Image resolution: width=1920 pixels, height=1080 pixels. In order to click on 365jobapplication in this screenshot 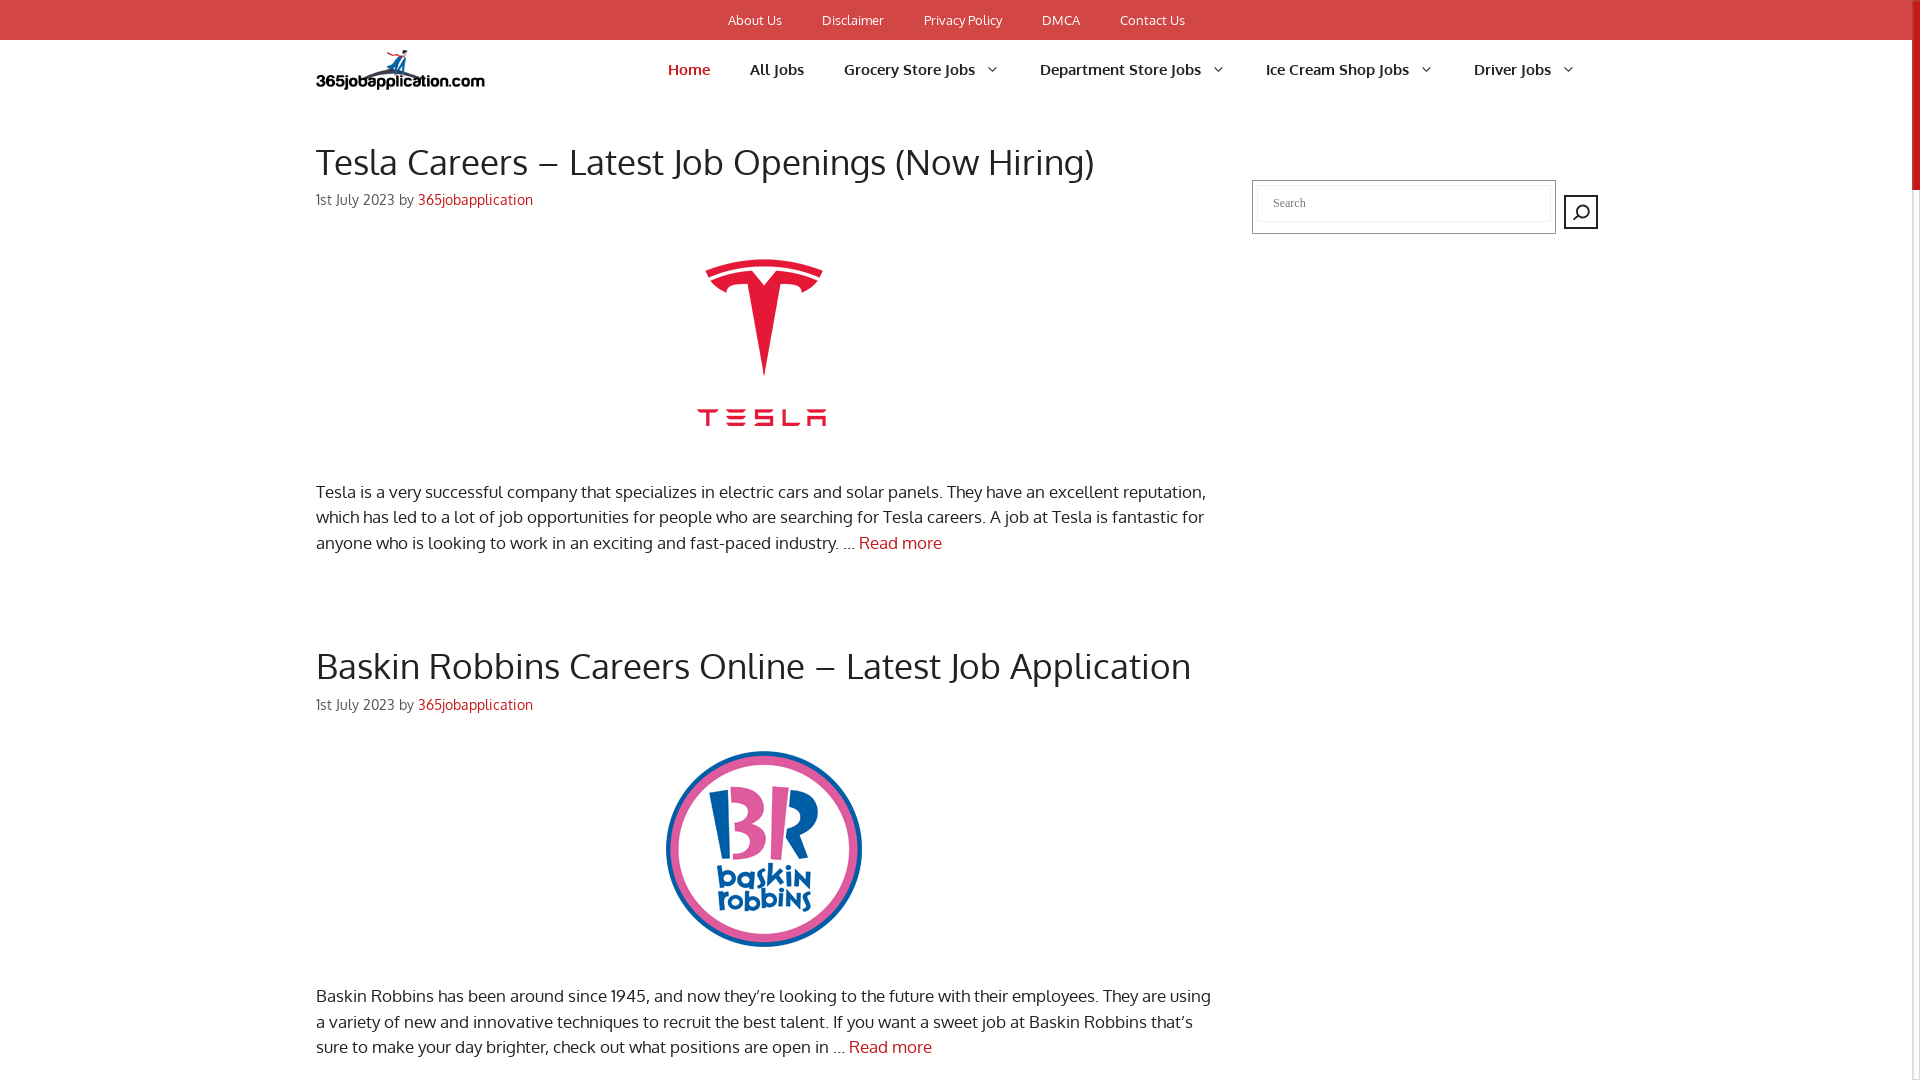, I will do `click(476, 703)`.